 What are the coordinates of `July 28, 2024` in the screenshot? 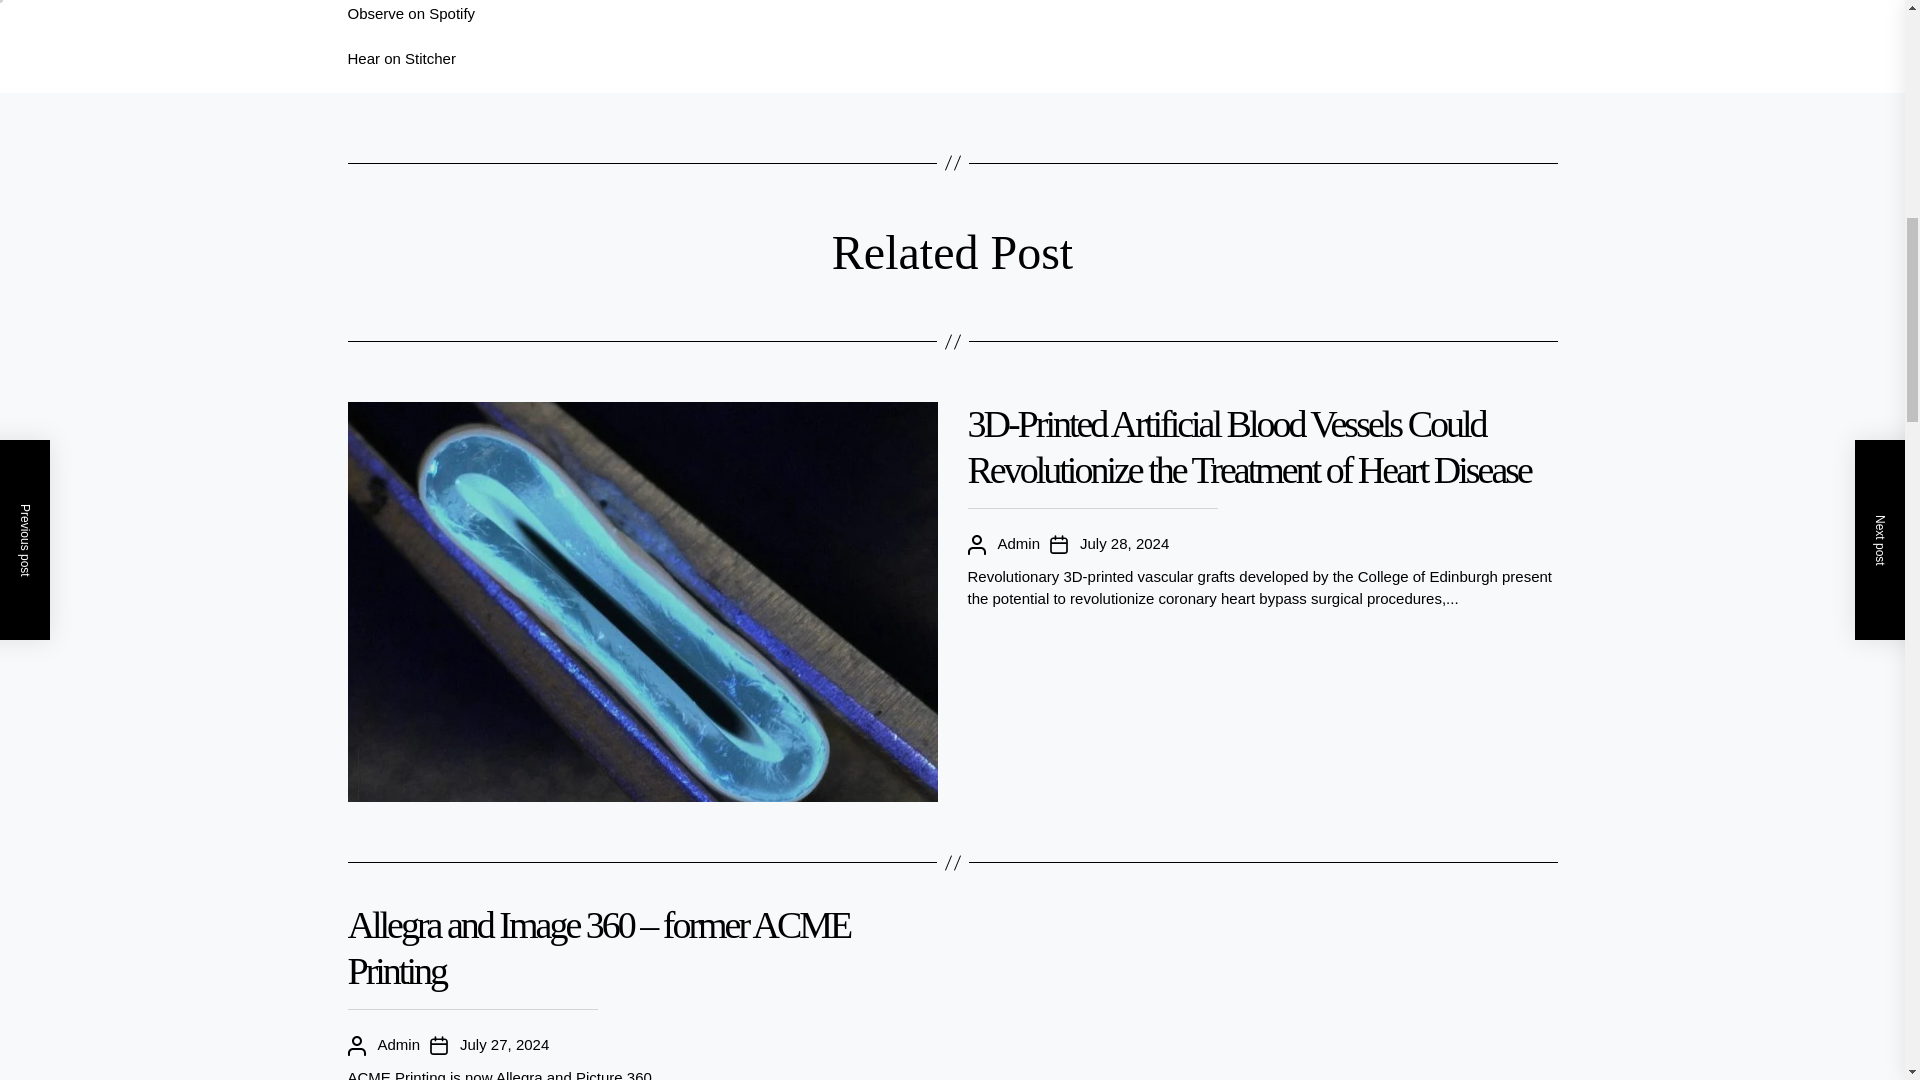 It's located at (1124, 544).